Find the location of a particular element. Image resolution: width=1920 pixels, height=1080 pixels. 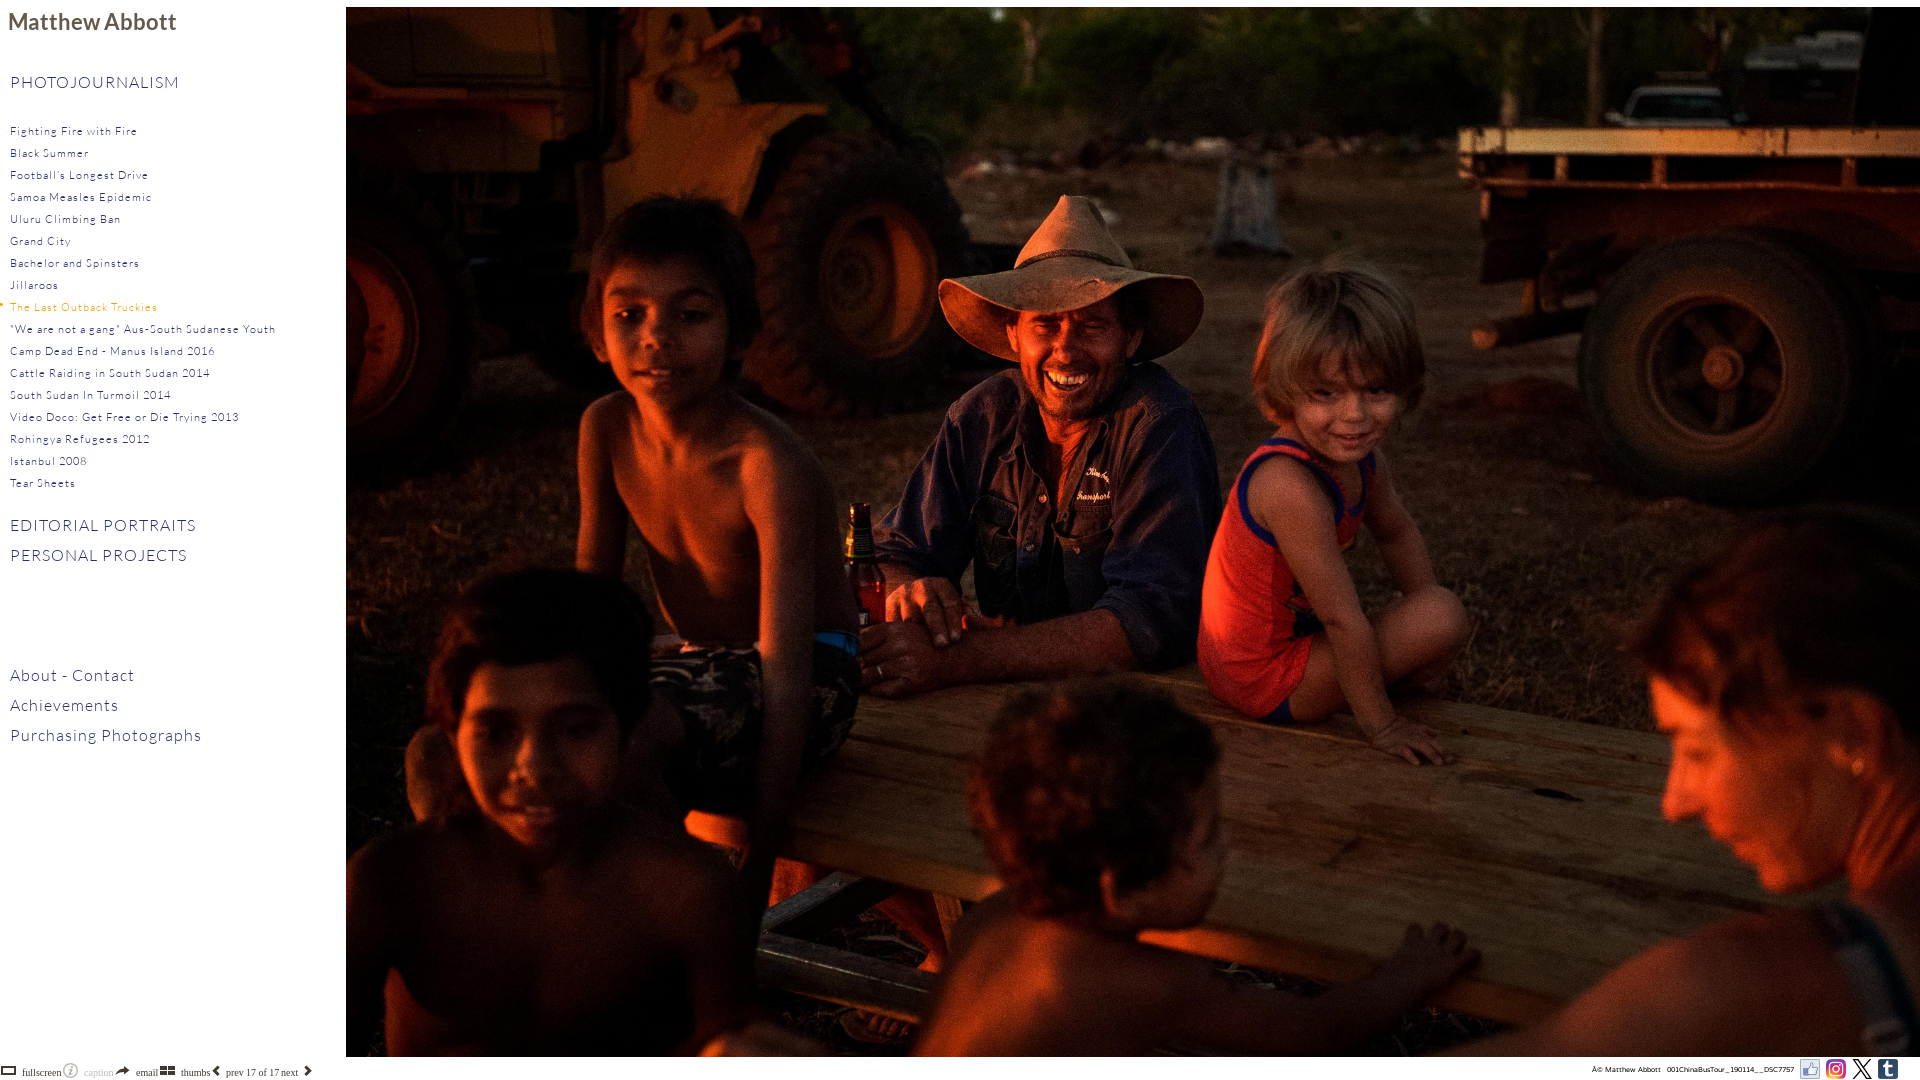

Video Doco: Get Free or Die Trying 2013 is located at coordinates (124, 417).